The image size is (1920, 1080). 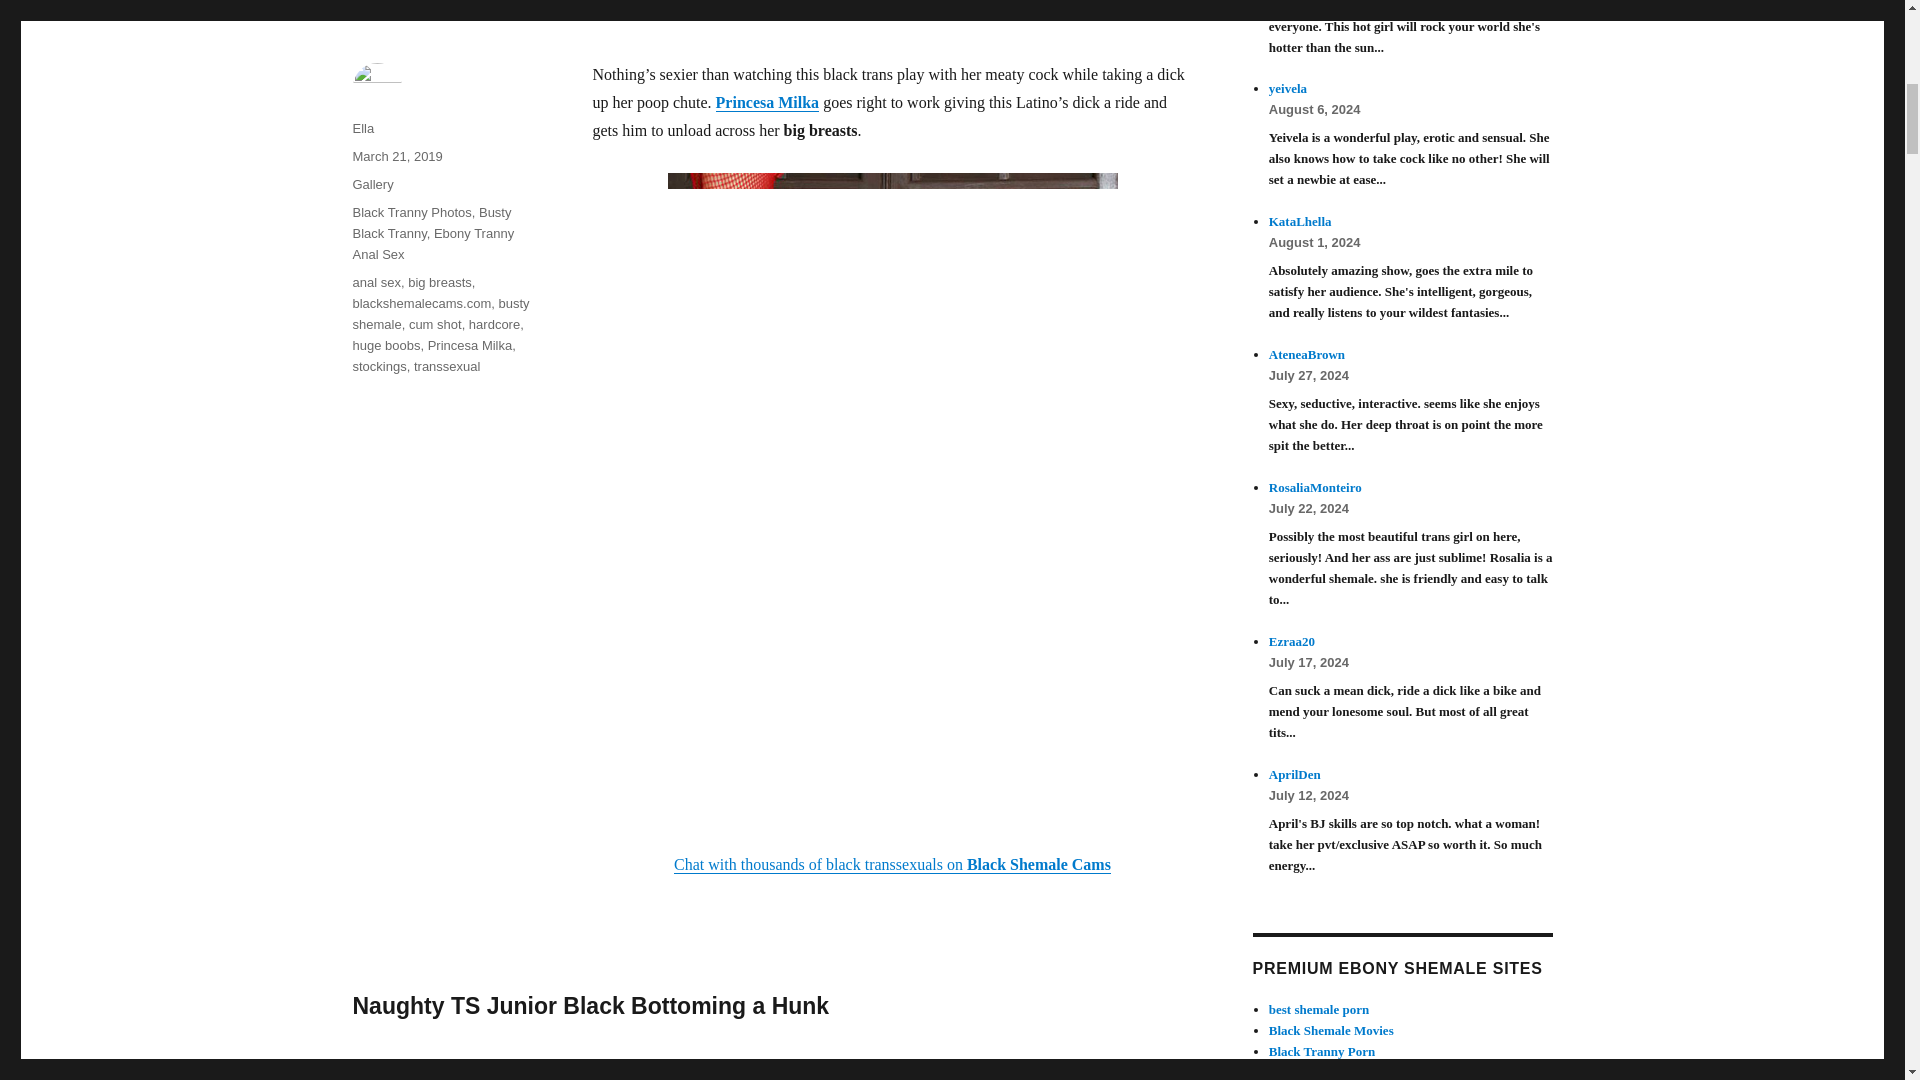 What do you see at coordinates (892, 864) in the screenshot?
I see `black shemale cams` at bounding box center [892, 864].